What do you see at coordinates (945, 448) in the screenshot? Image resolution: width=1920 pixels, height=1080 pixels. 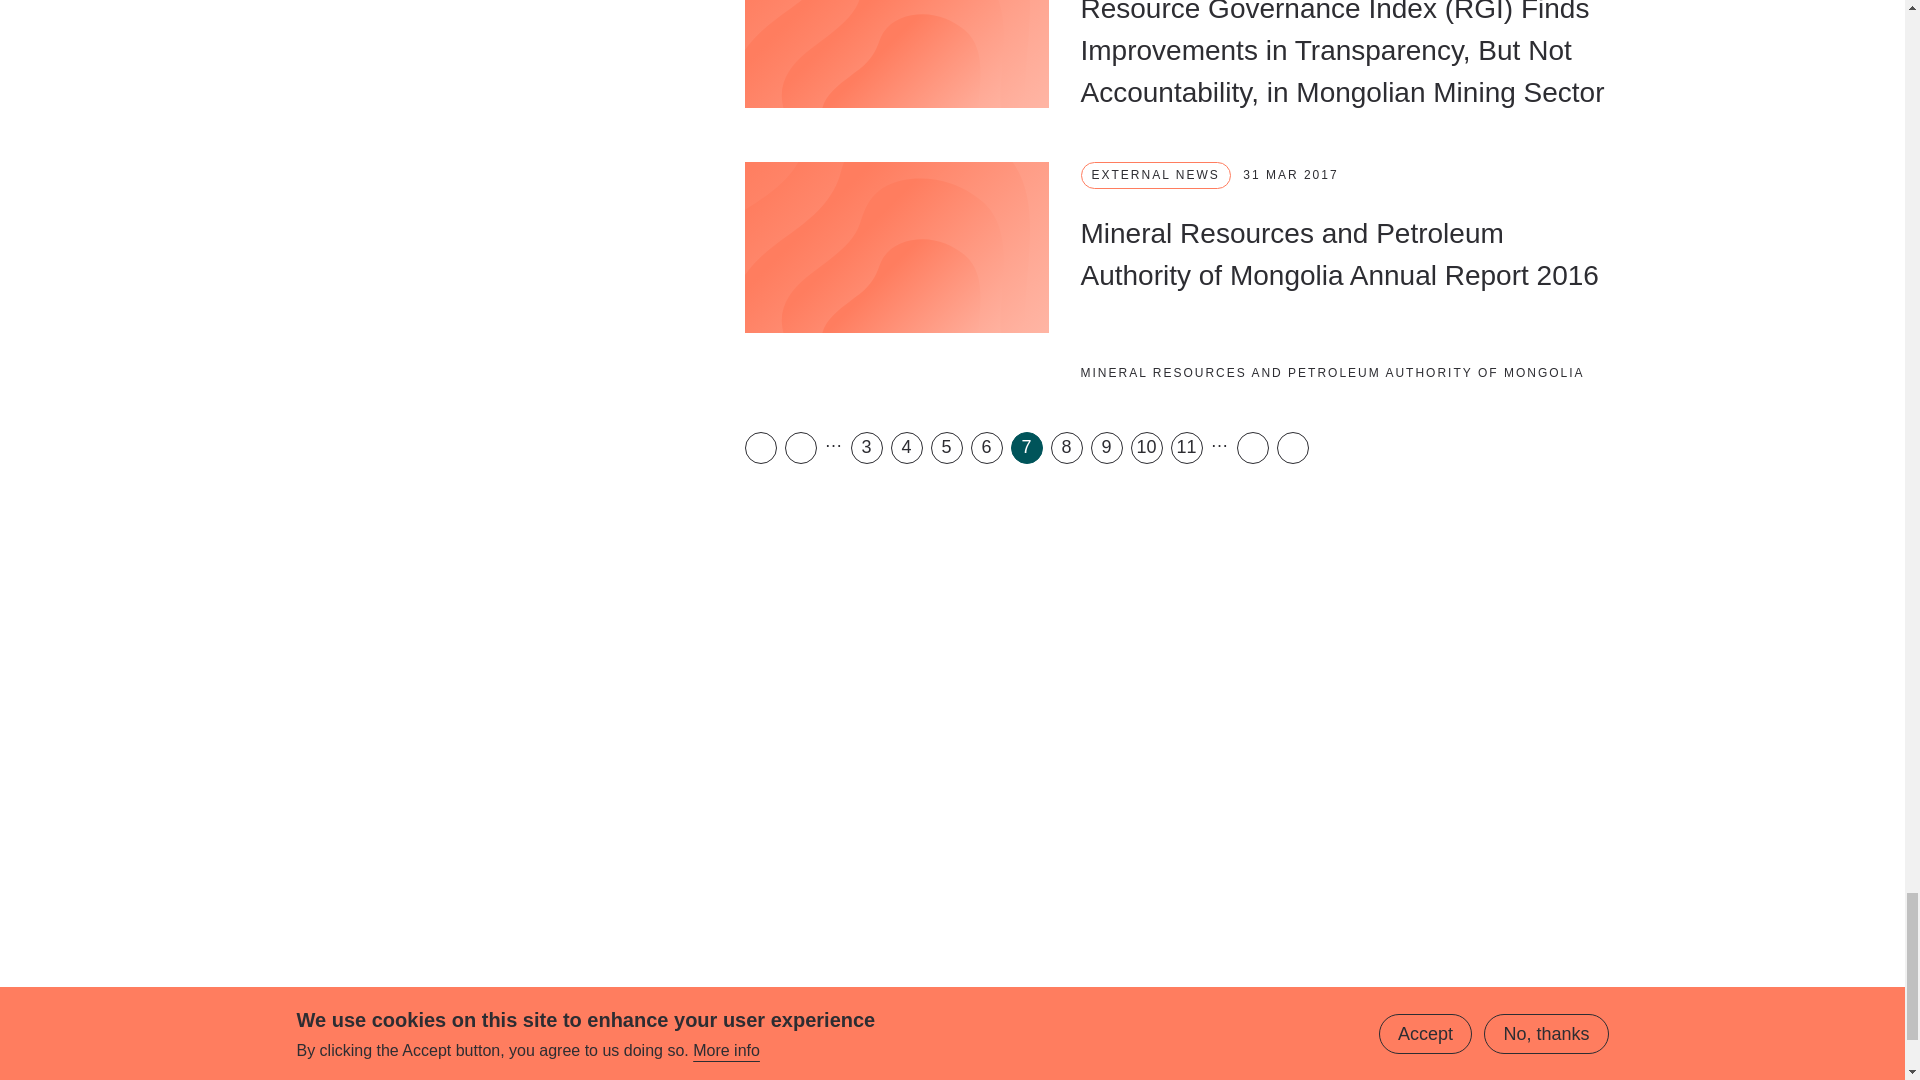 I see `Go to page 5` at bounding box center [945, 448].